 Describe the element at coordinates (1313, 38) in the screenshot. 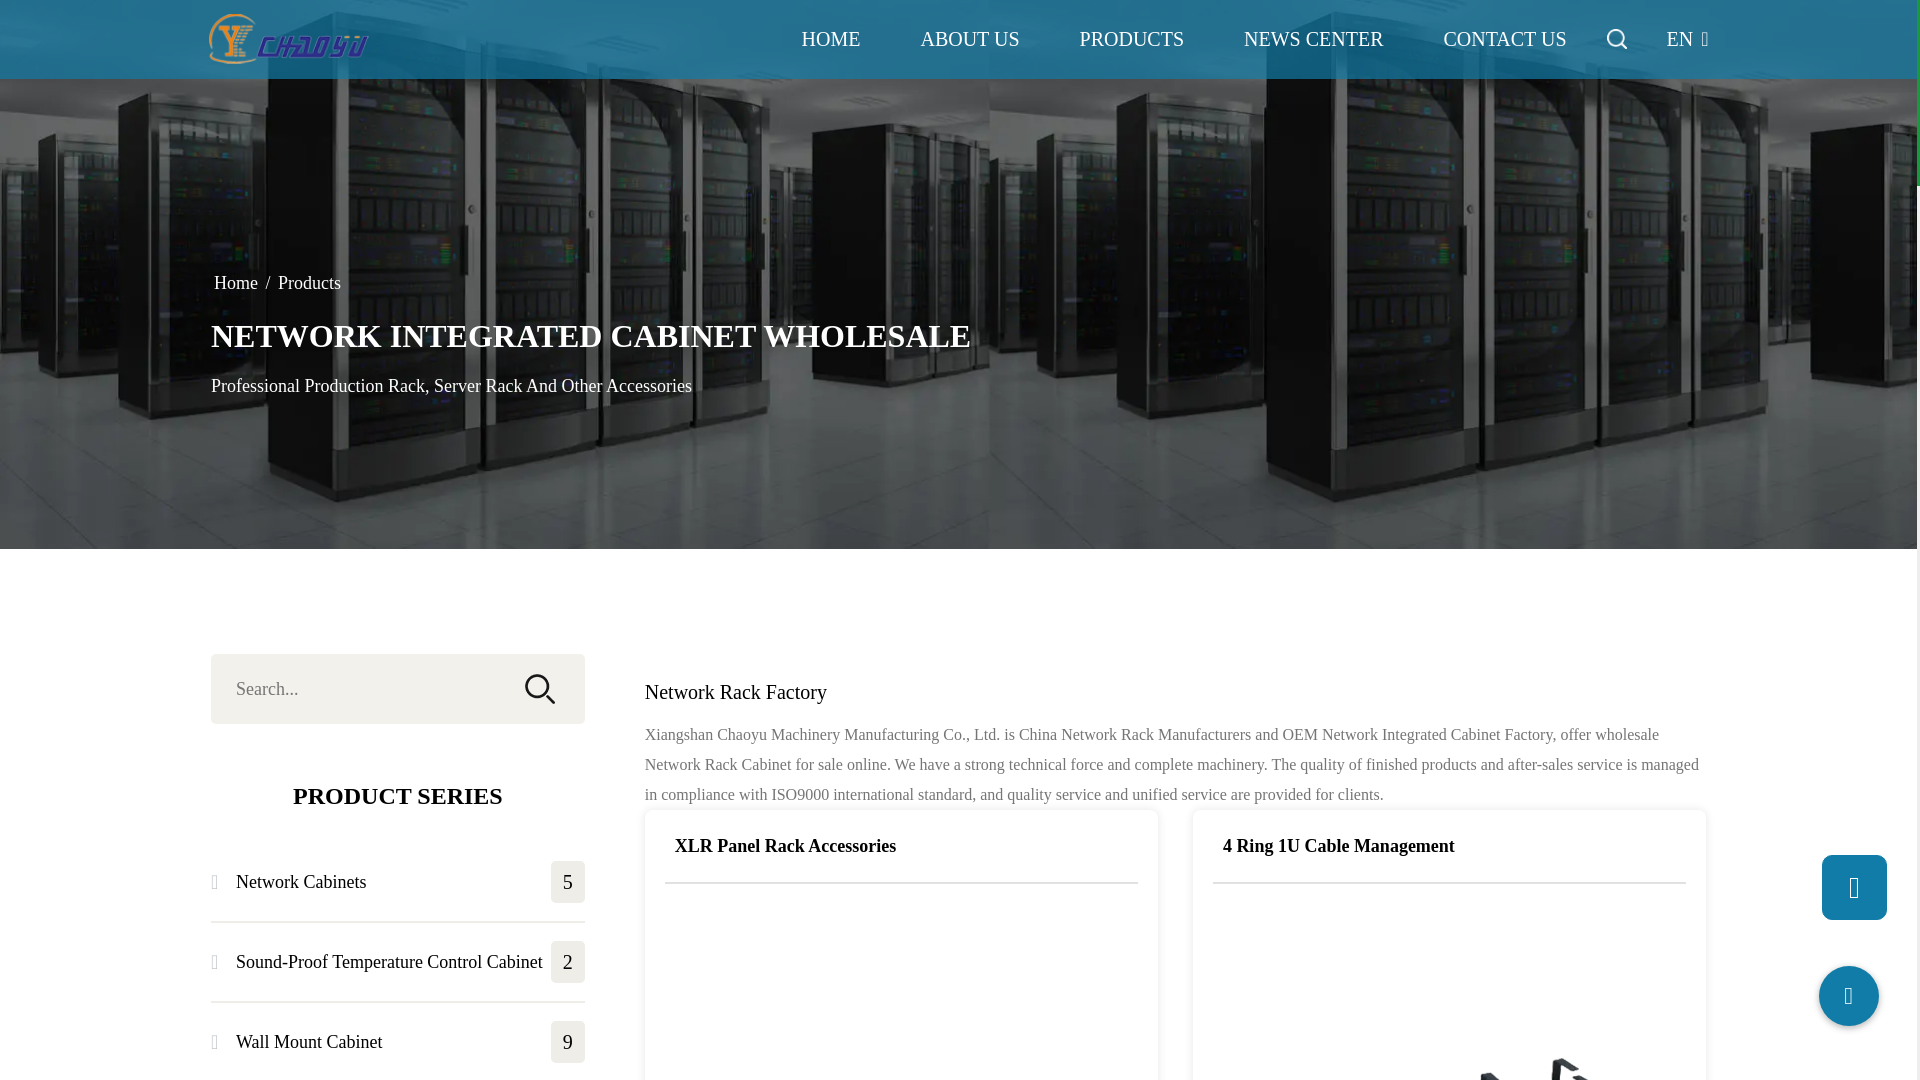

I see `NEWS CENTER` at that location.